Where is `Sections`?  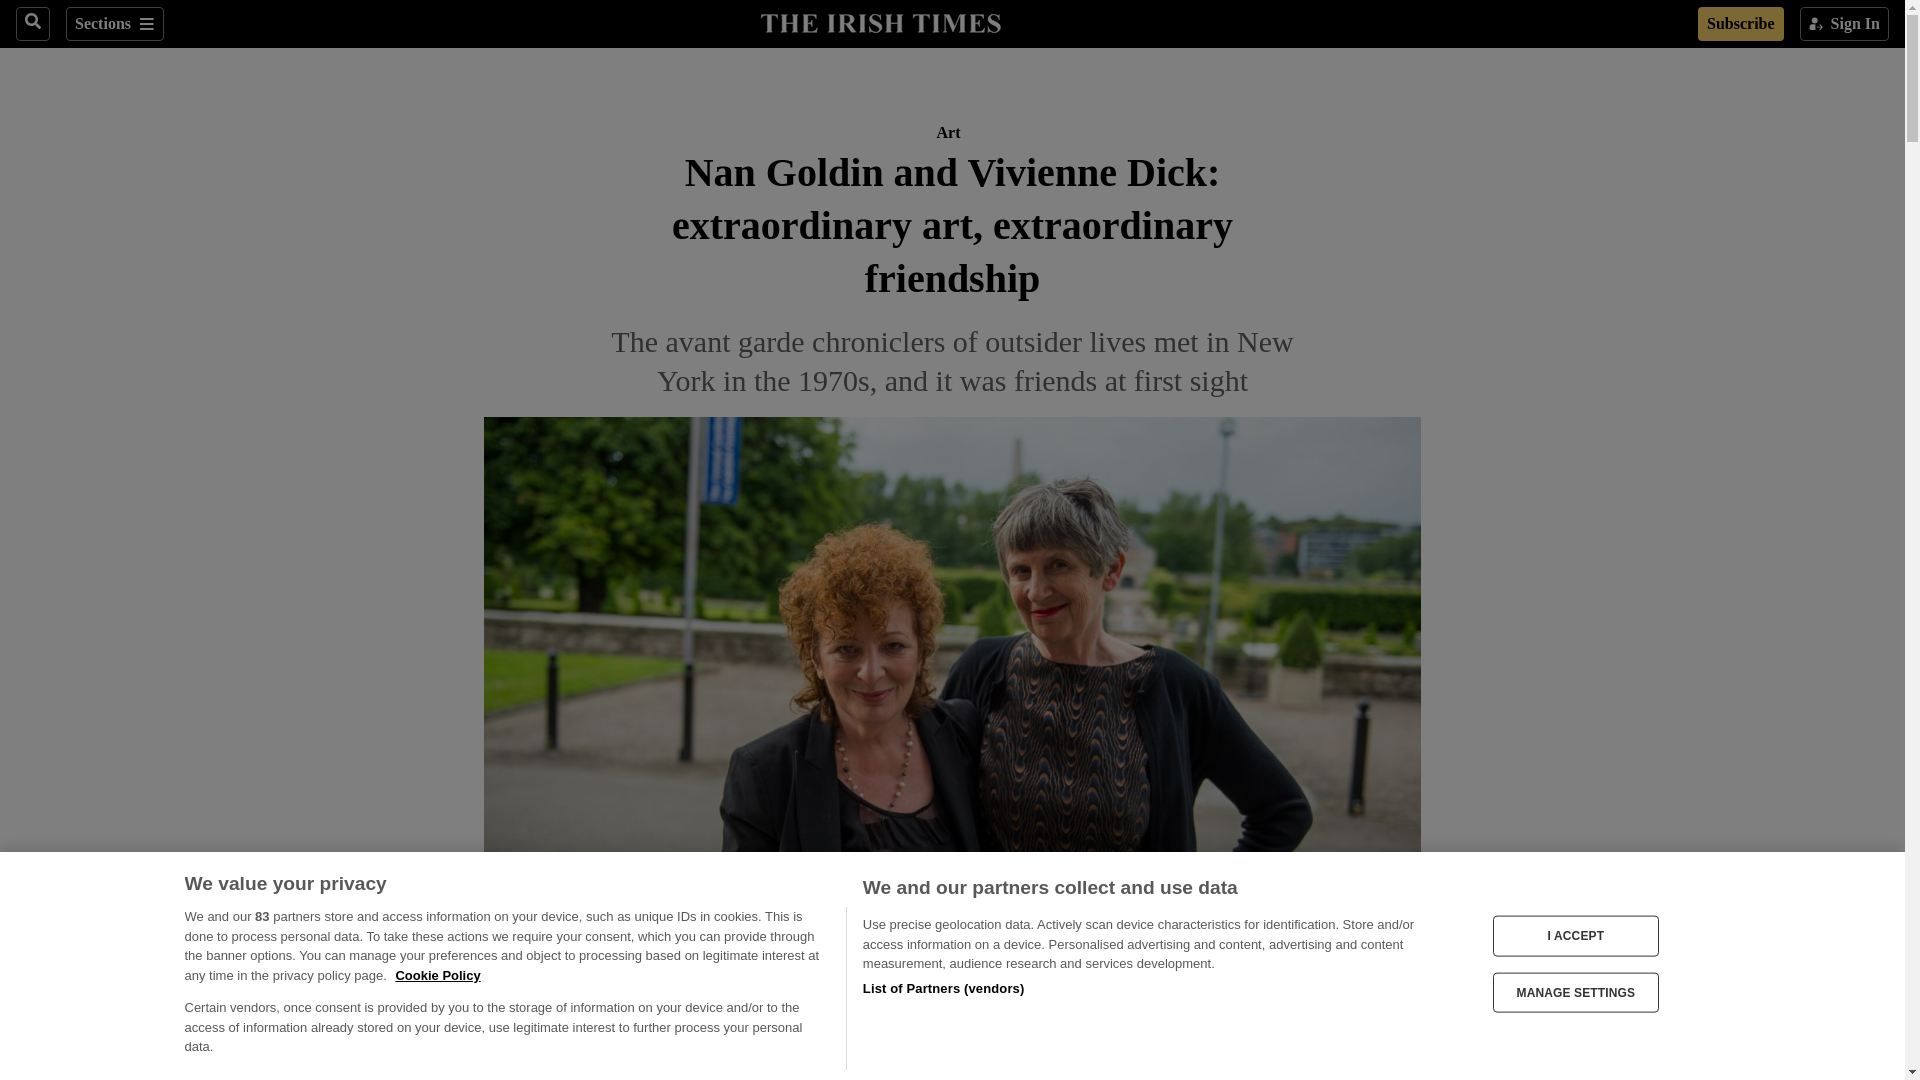 Sections is located at coordinates (114, 24).